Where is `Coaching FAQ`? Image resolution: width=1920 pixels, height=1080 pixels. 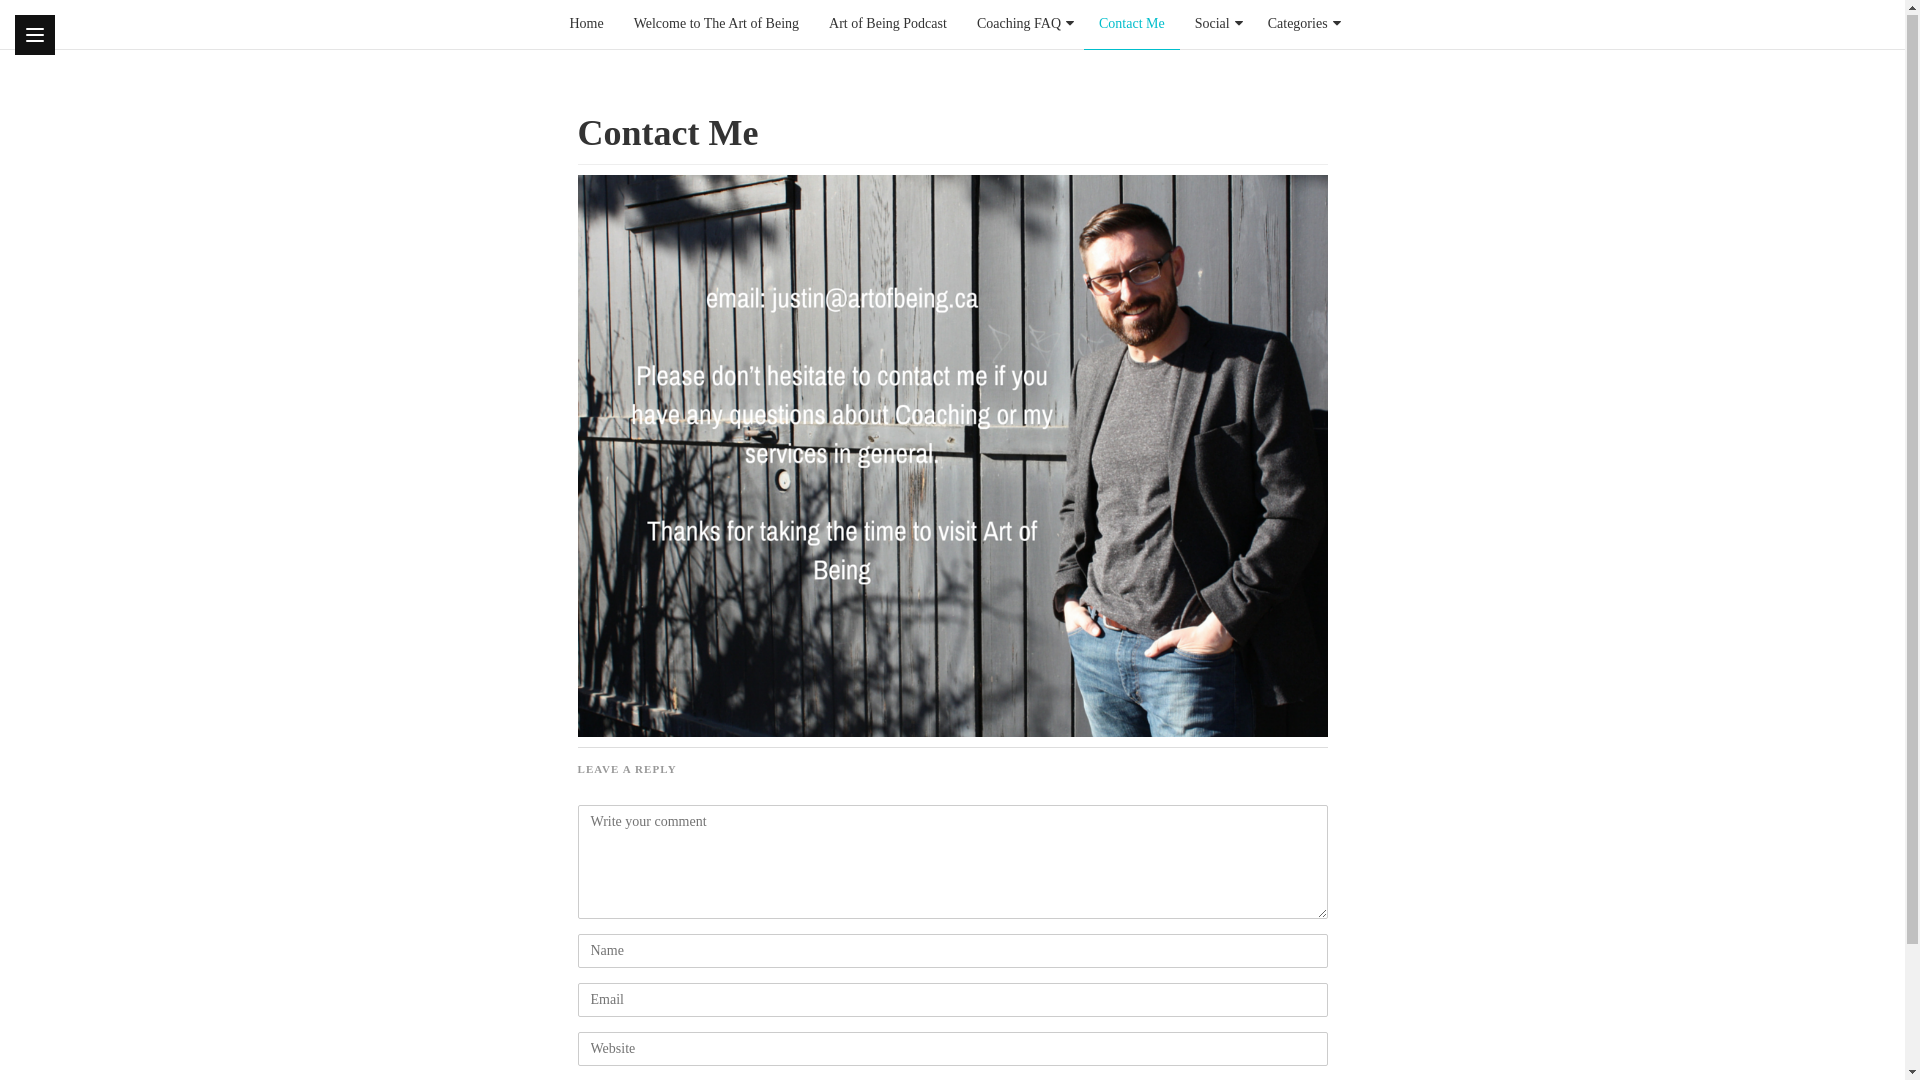
Coaching FAQ is located at coordinates (1019, 25).